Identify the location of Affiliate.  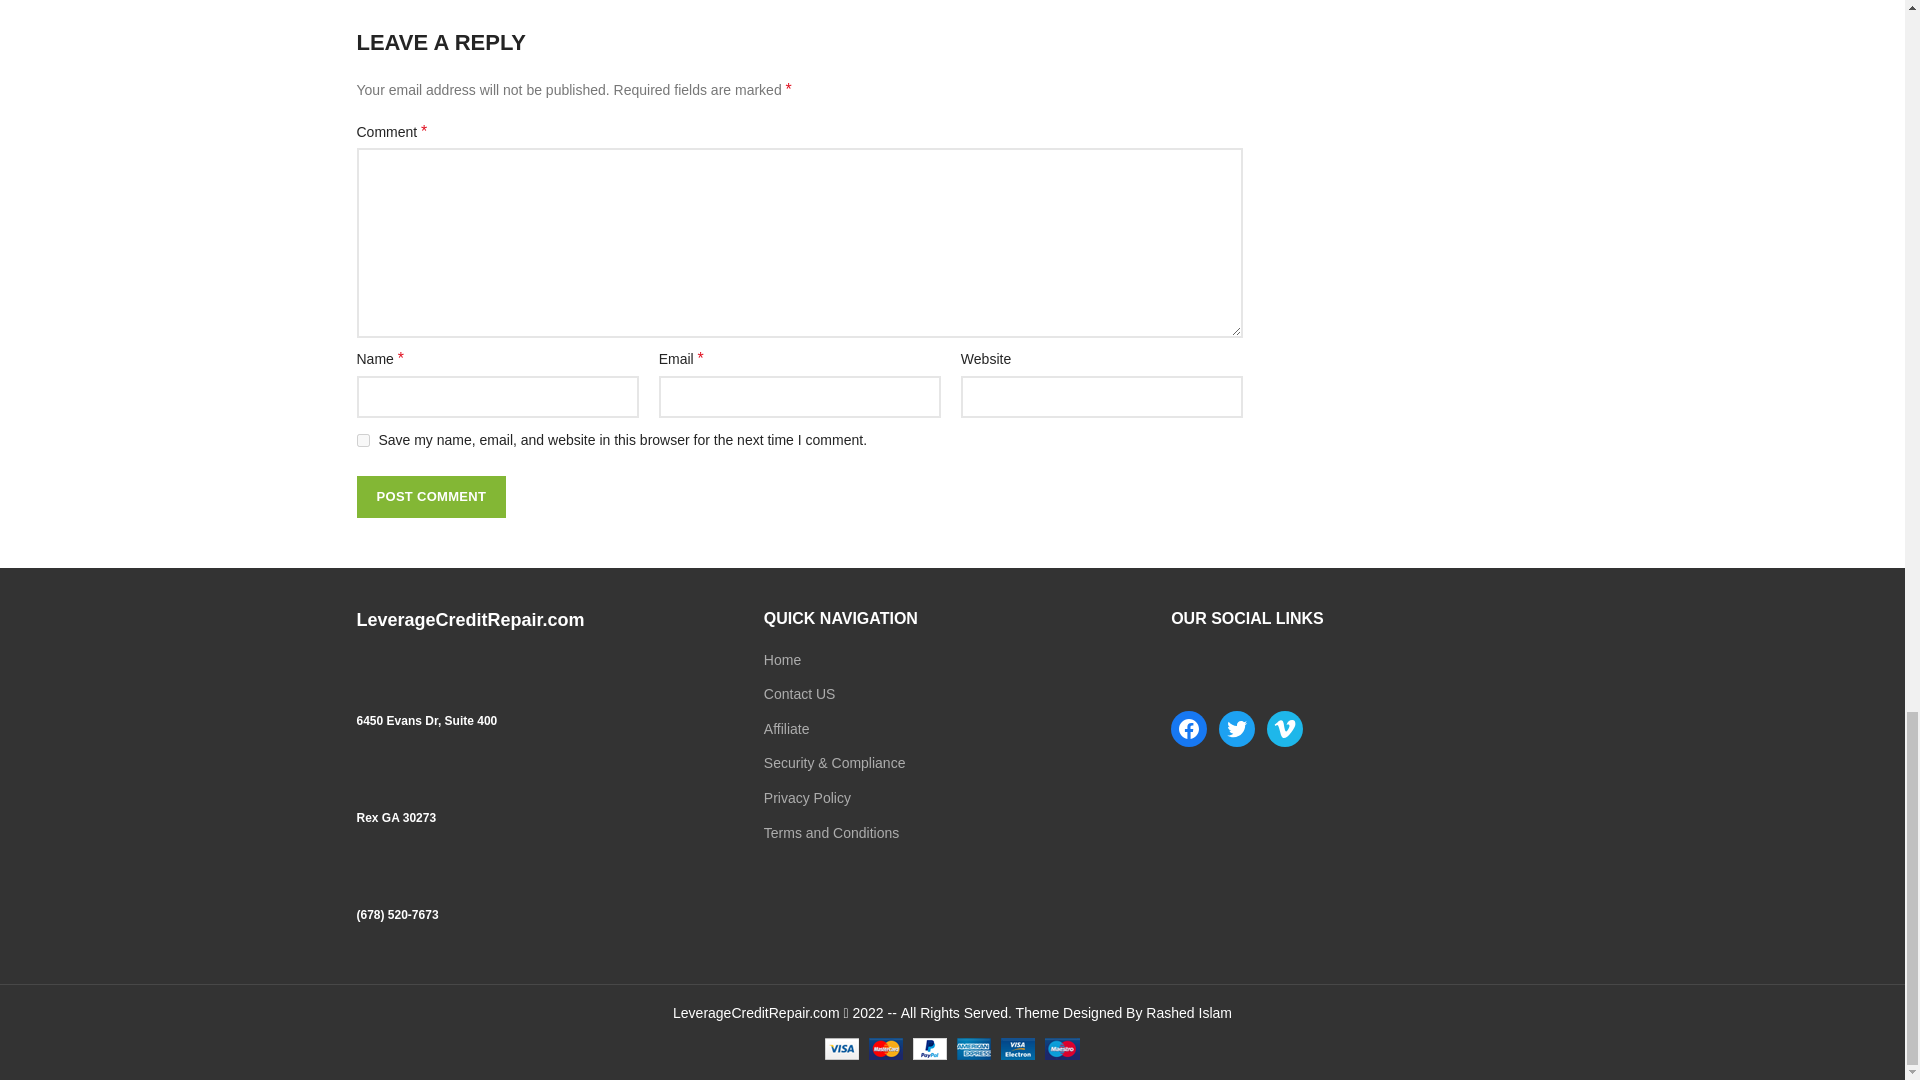
(787, 728).